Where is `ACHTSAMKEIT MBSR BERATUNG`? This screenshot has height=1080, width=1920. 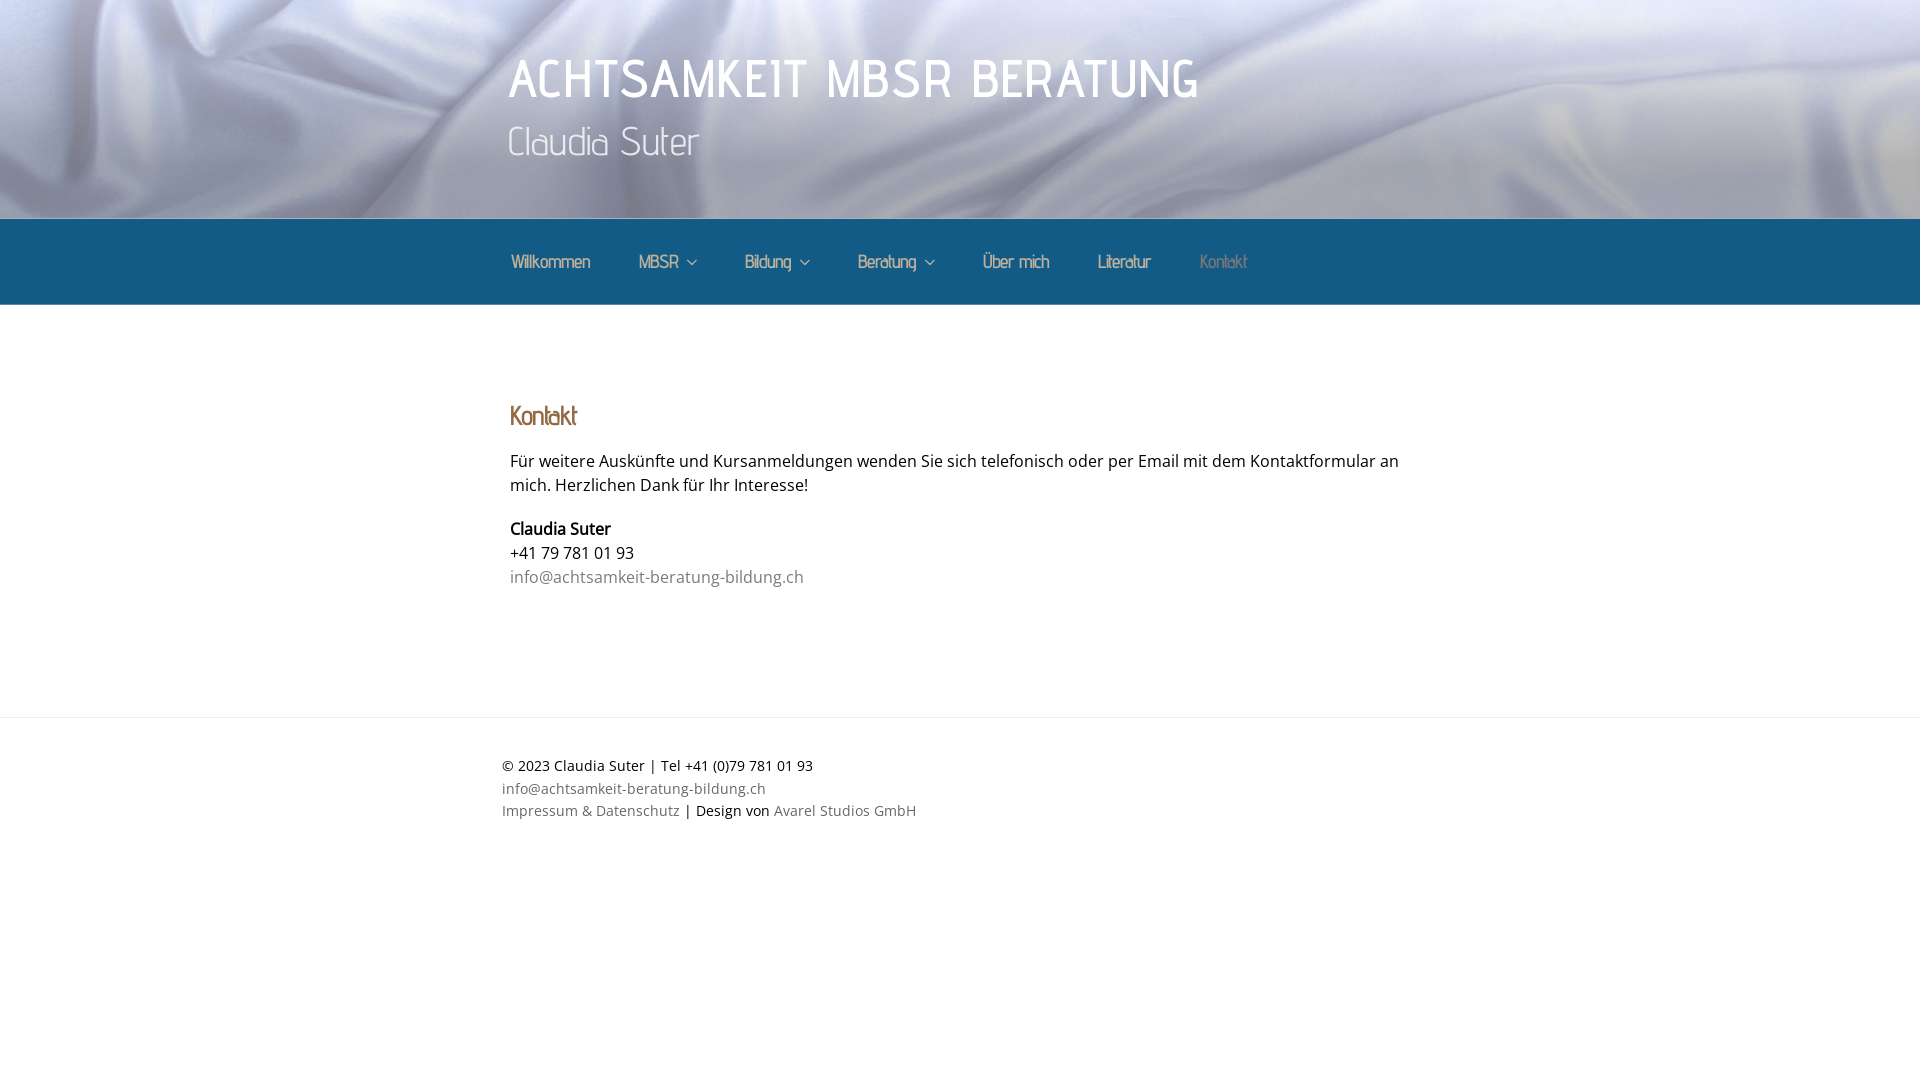
ACHTSAMKEIT MBSR BERATUNG is located at coordinates (854, 79).